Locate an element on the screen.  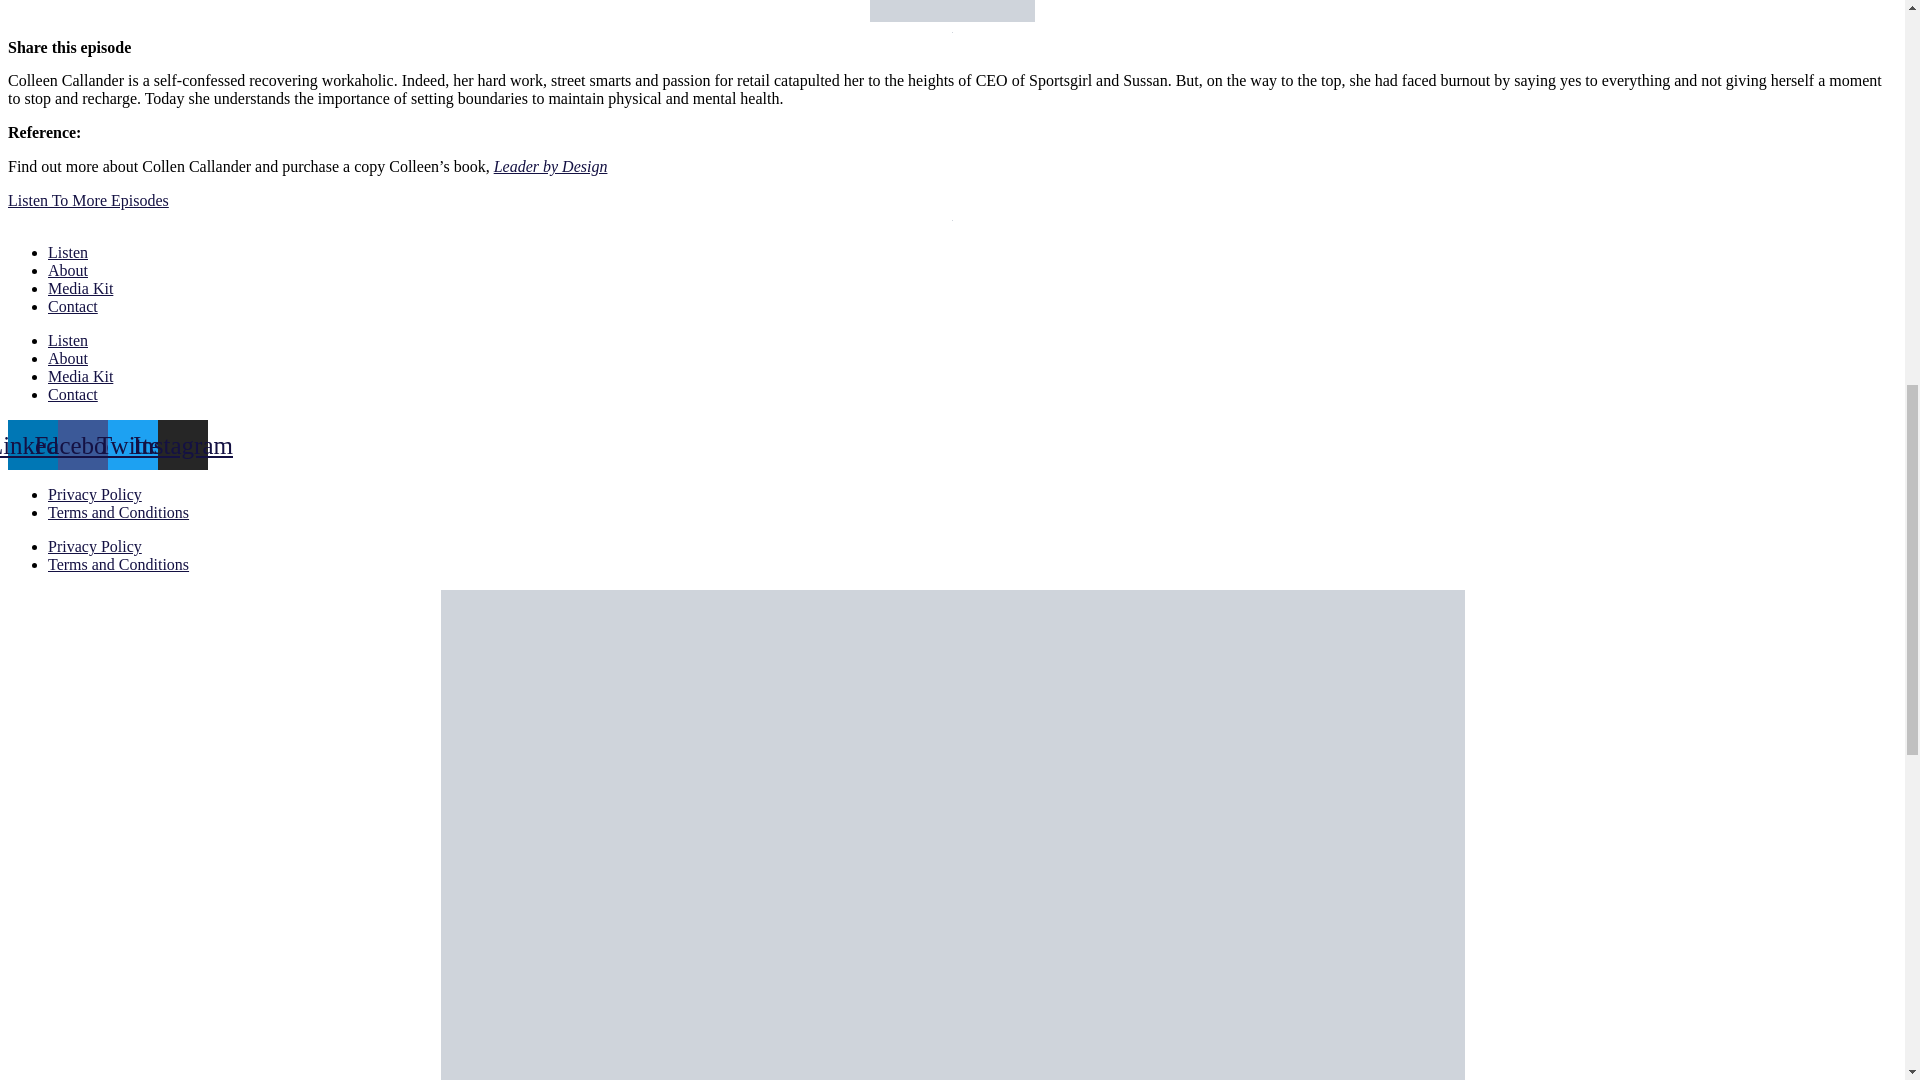
About is located at coordinates (68, 358).